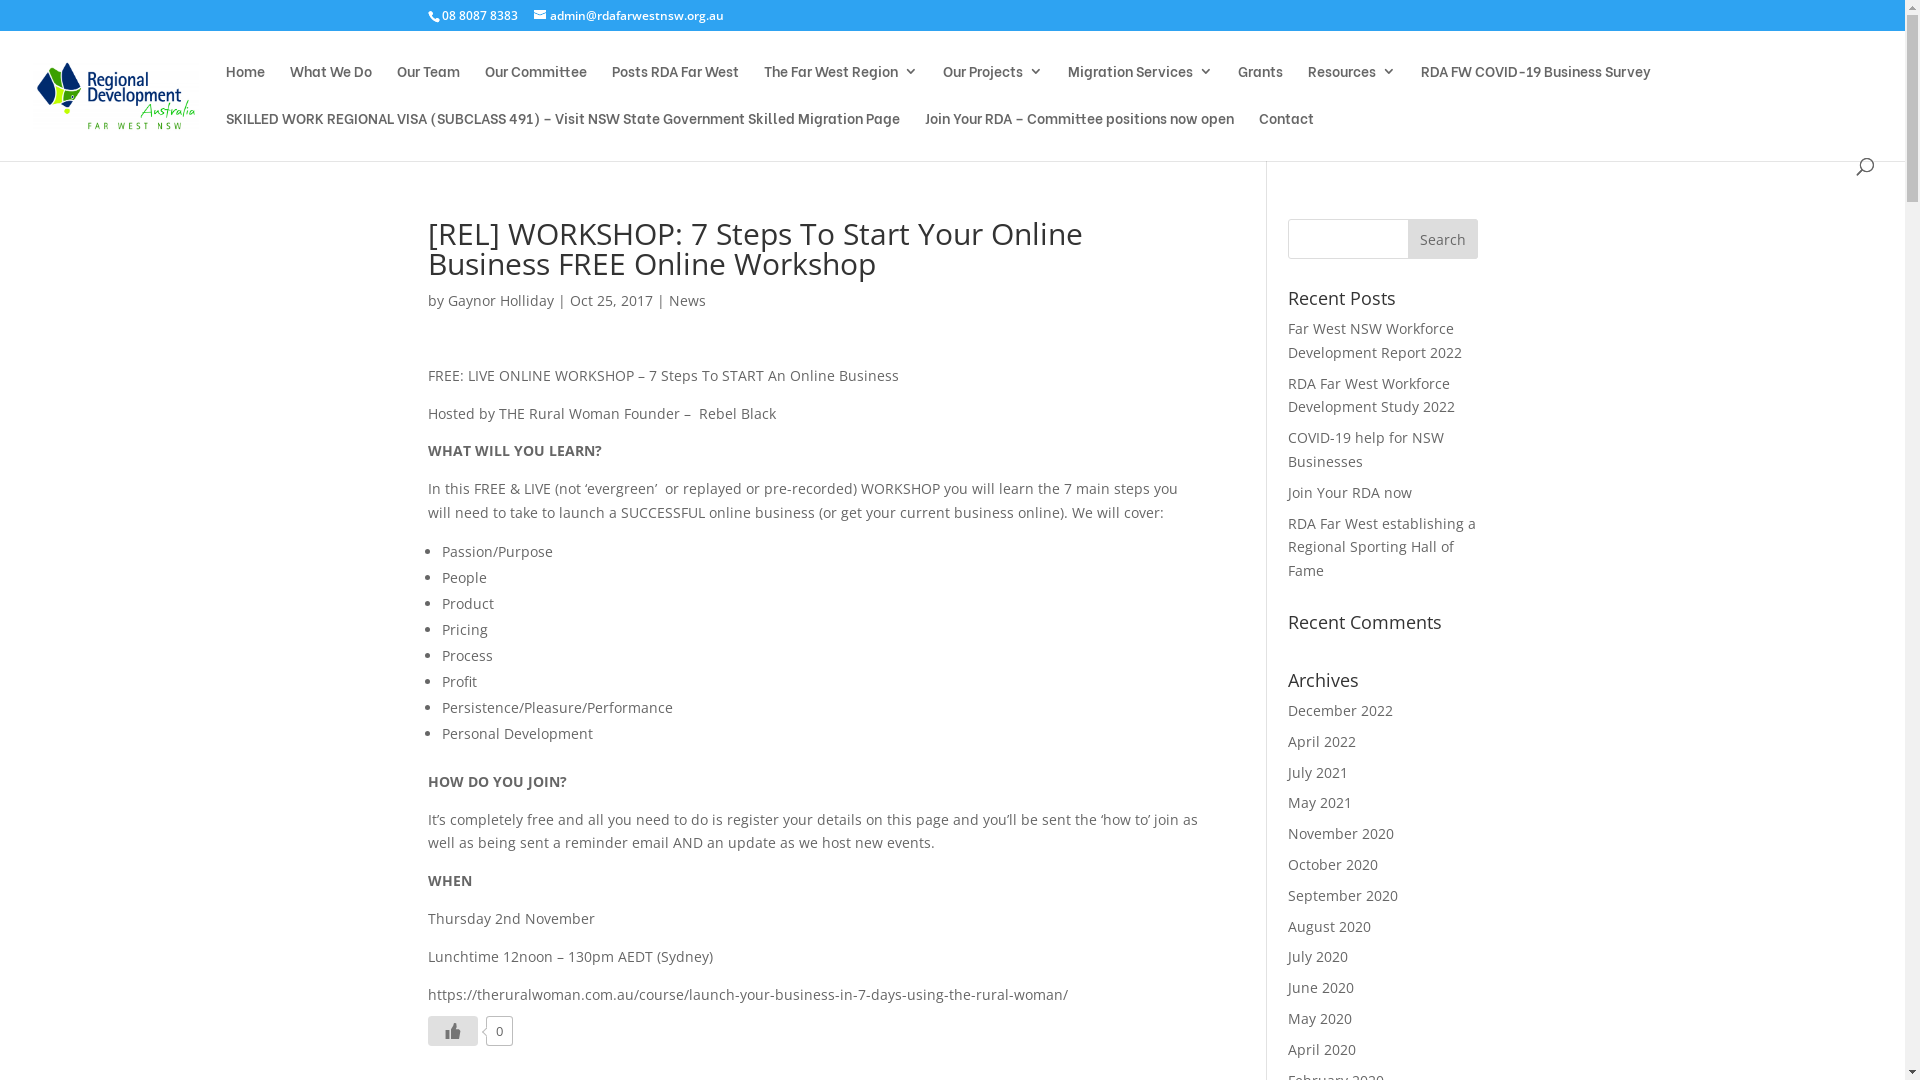  What do you see at coordinates (1366, 450) in the screenshot?
I see `COVID-19 help for NSW Businesses` at bounding box center [1366, 450].